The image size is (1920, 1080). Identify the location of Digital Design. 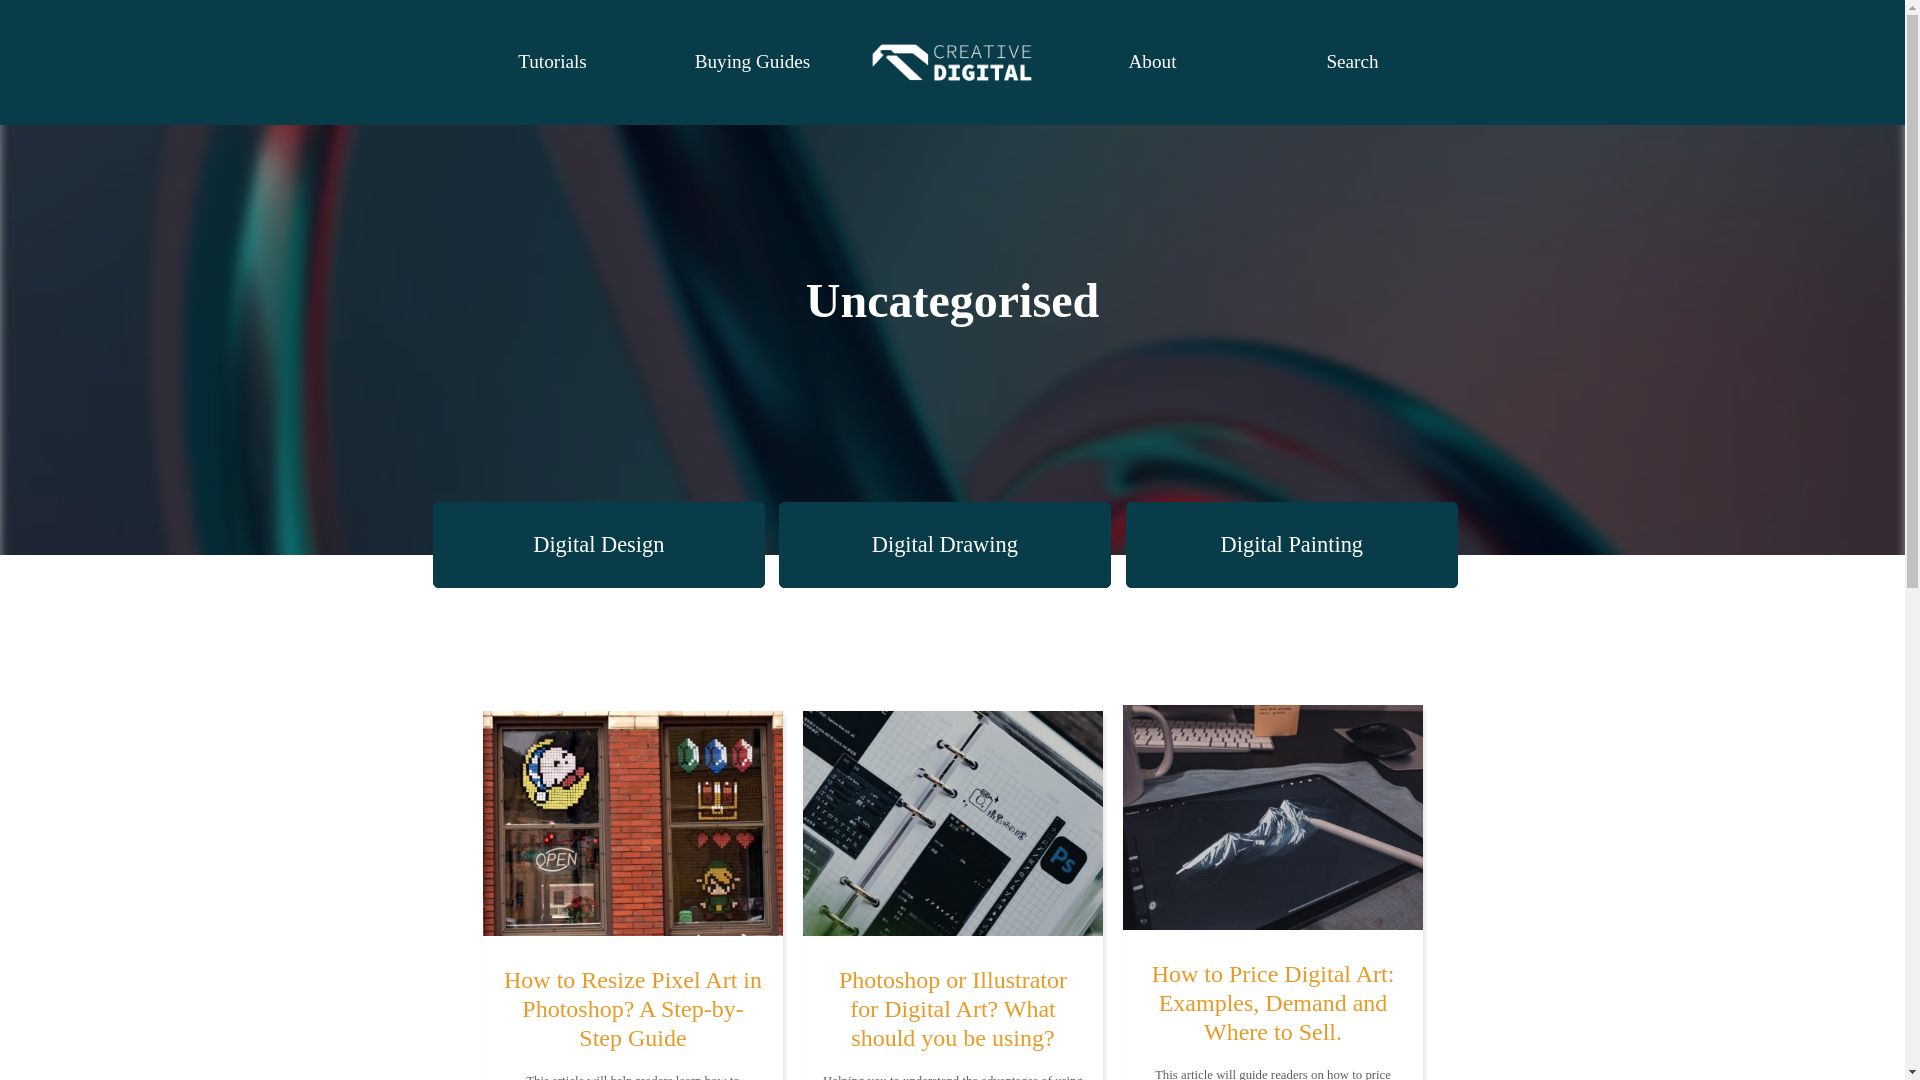
(598, 544).